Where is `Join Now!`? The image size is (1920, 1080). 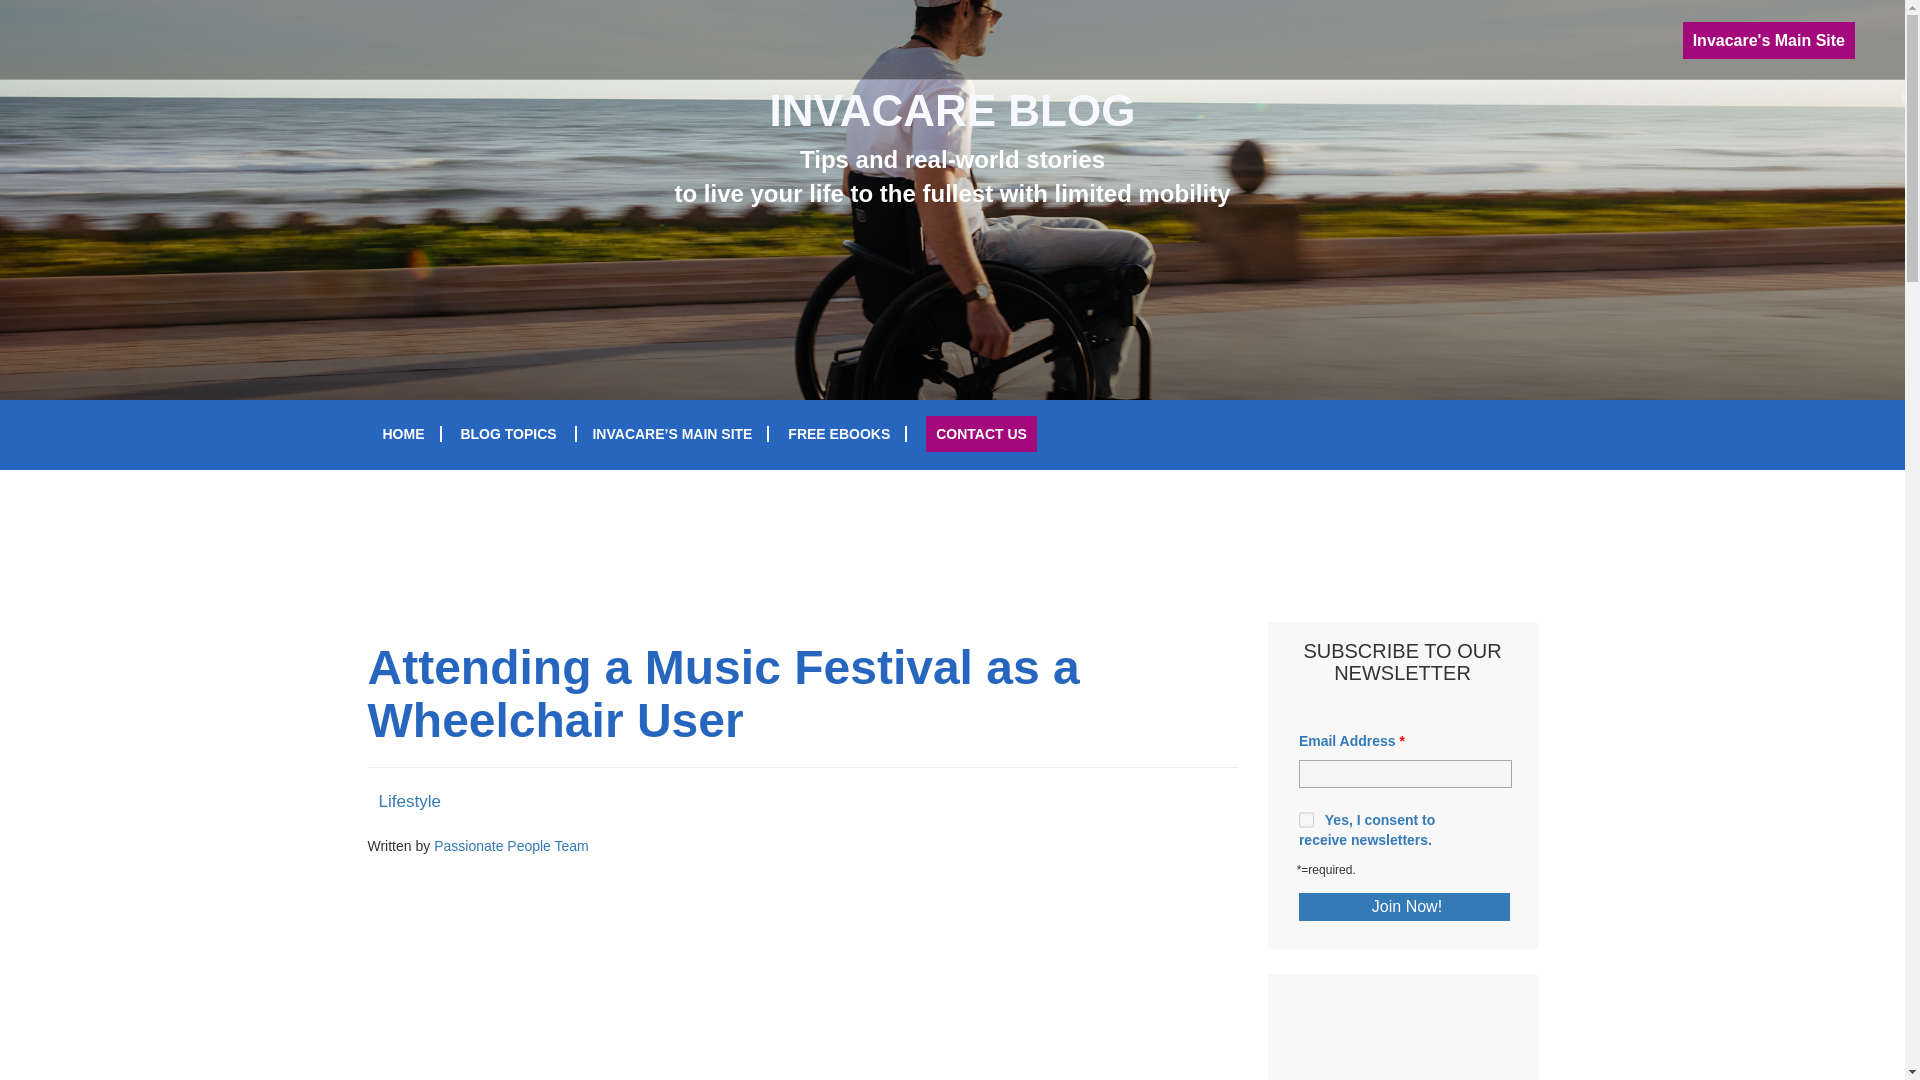
Join Now! is located at coordinates (1404, 907).